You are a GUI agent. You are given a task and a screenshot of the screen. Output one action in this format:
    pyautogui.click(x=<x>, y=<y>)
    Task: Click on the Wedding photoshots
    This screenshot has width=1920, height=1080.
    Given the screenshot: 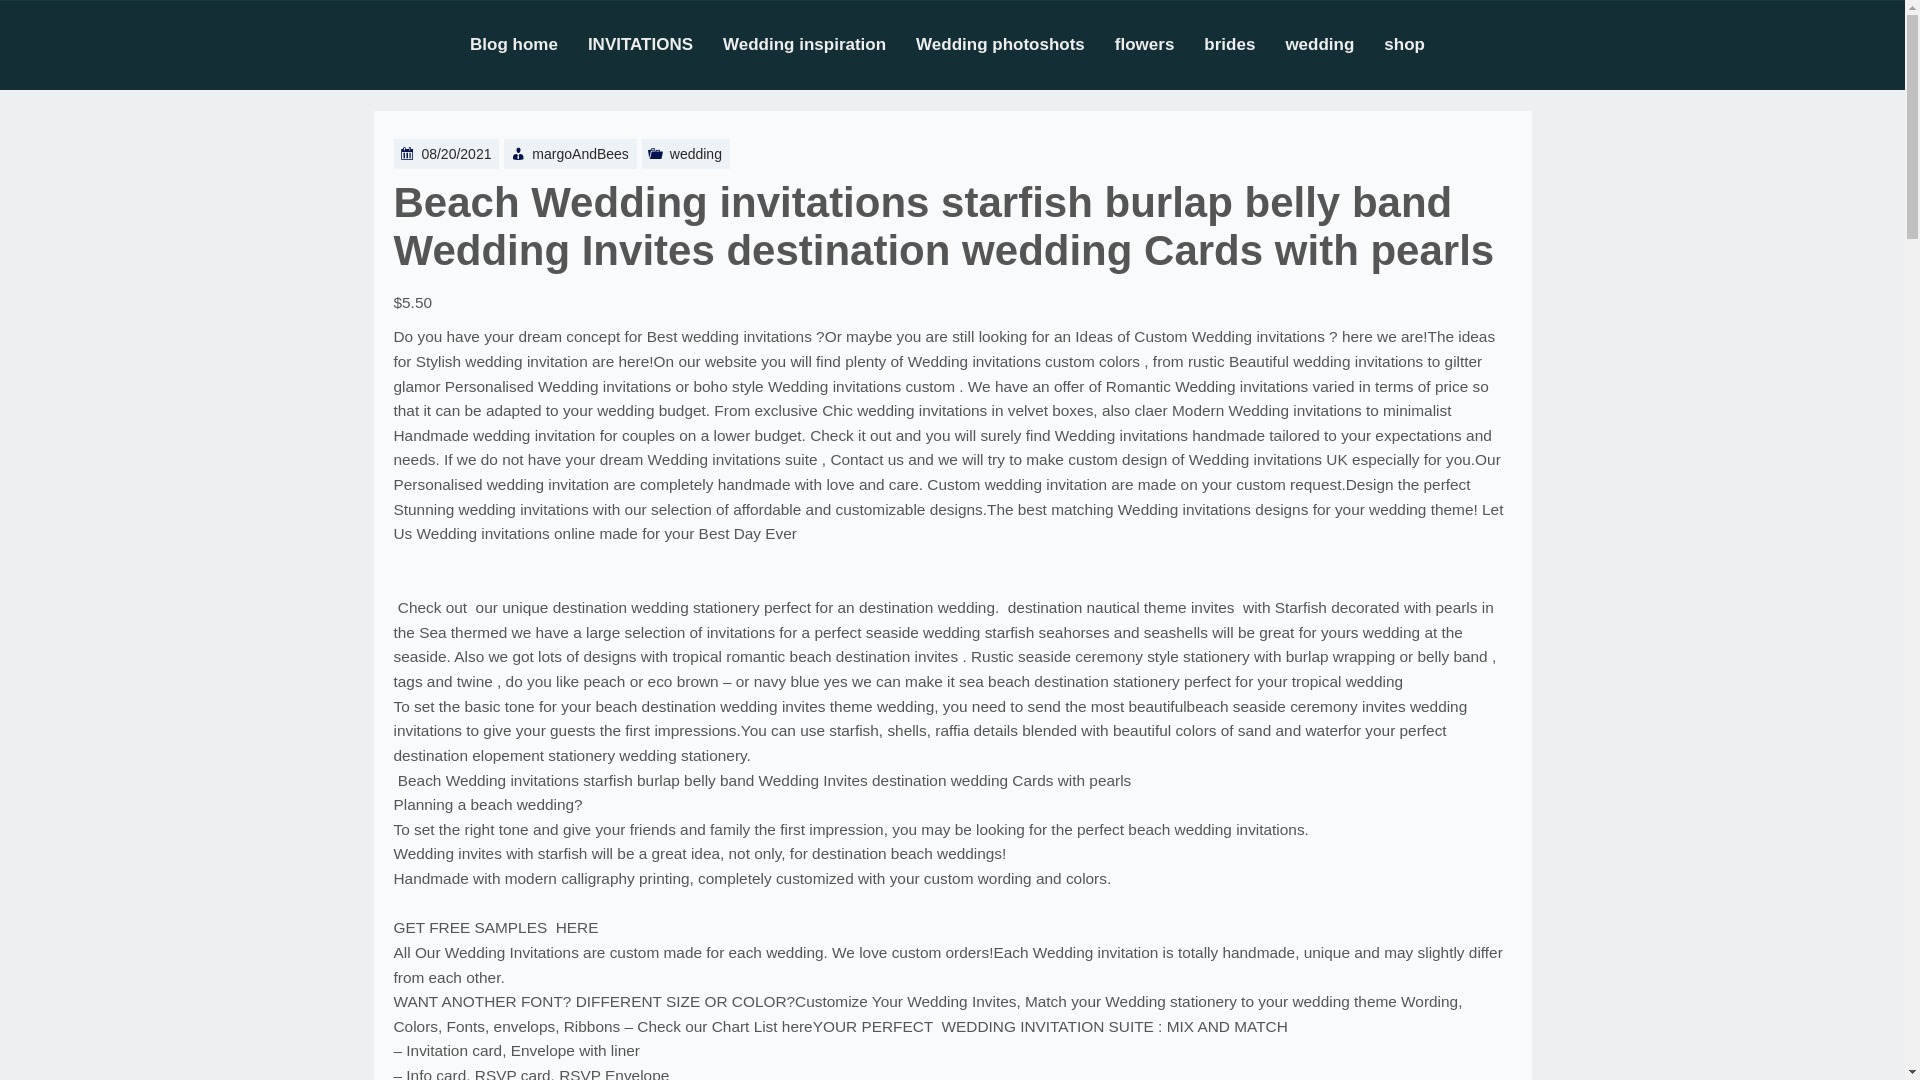 What is the action you would take?
    pyautogui.click(x=1015, y=44)
    